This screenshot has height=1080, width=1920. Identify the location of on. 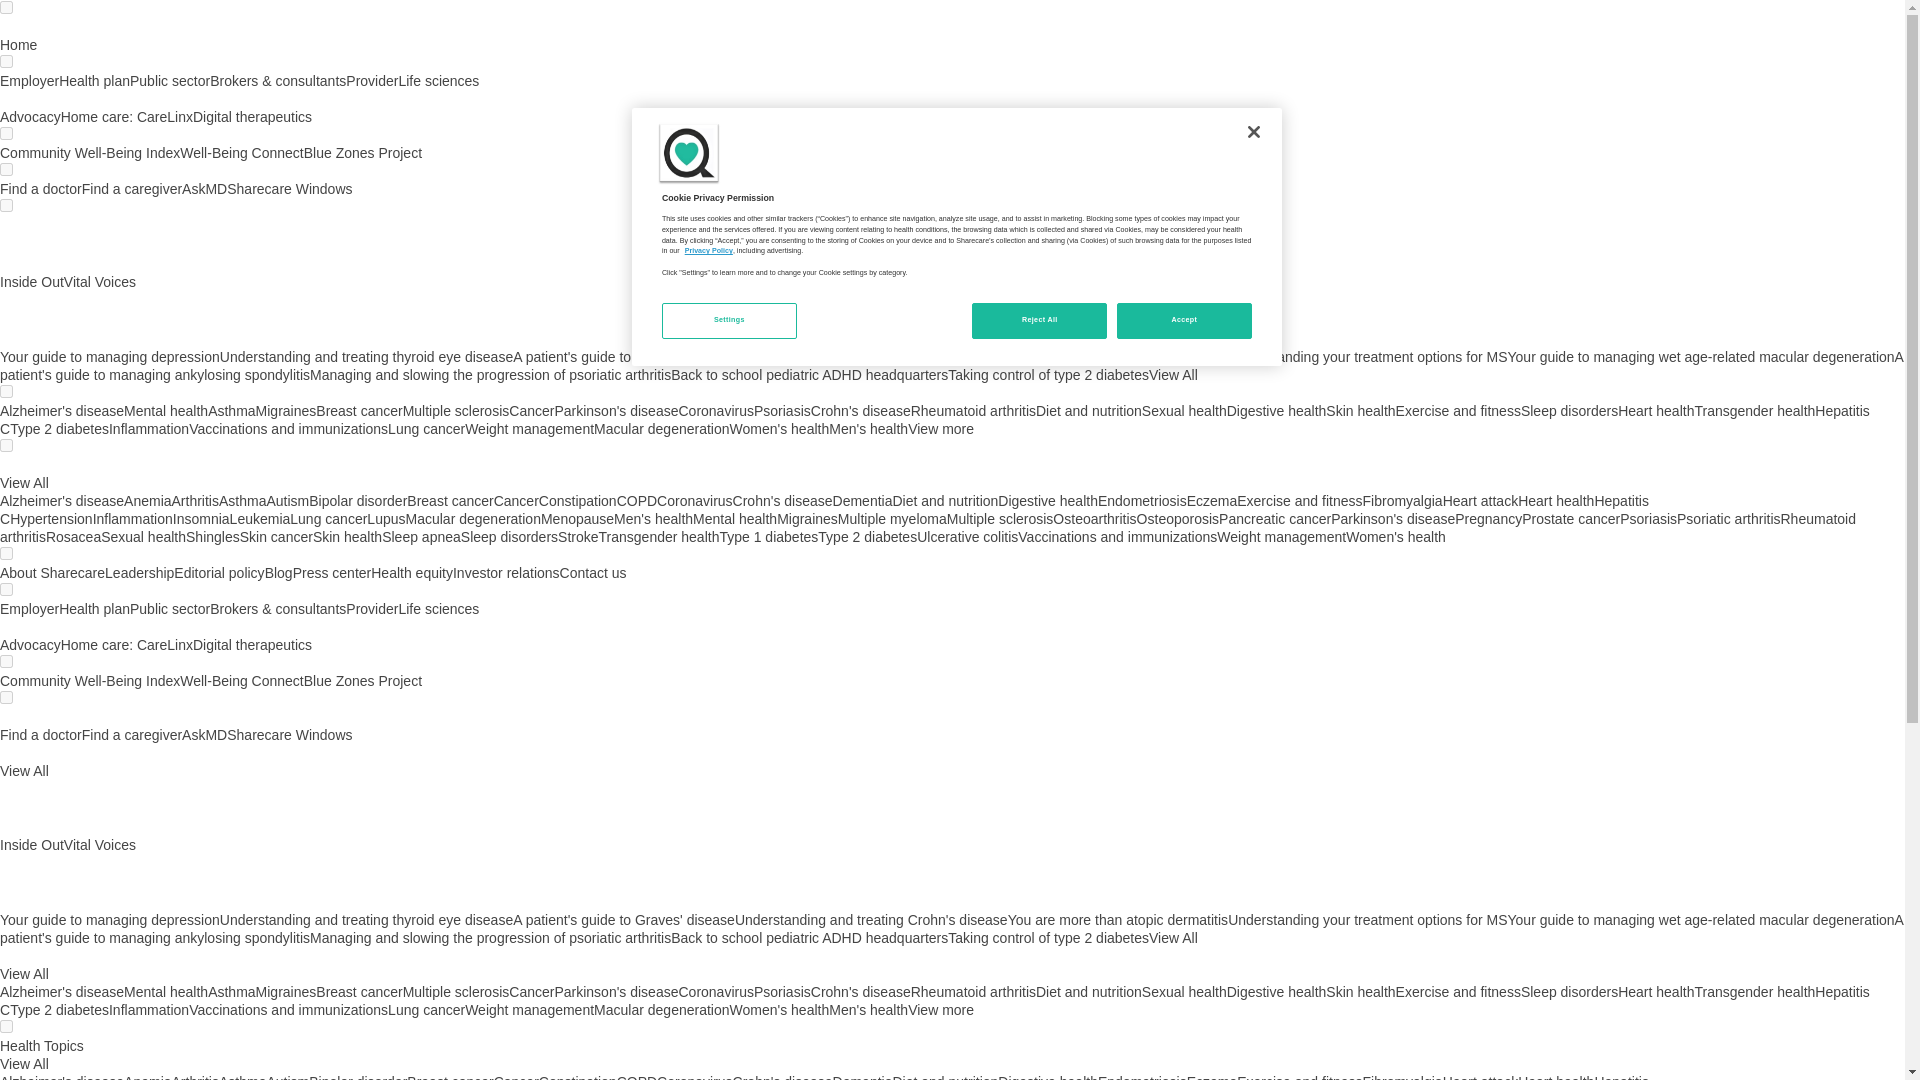
(6, 1026).